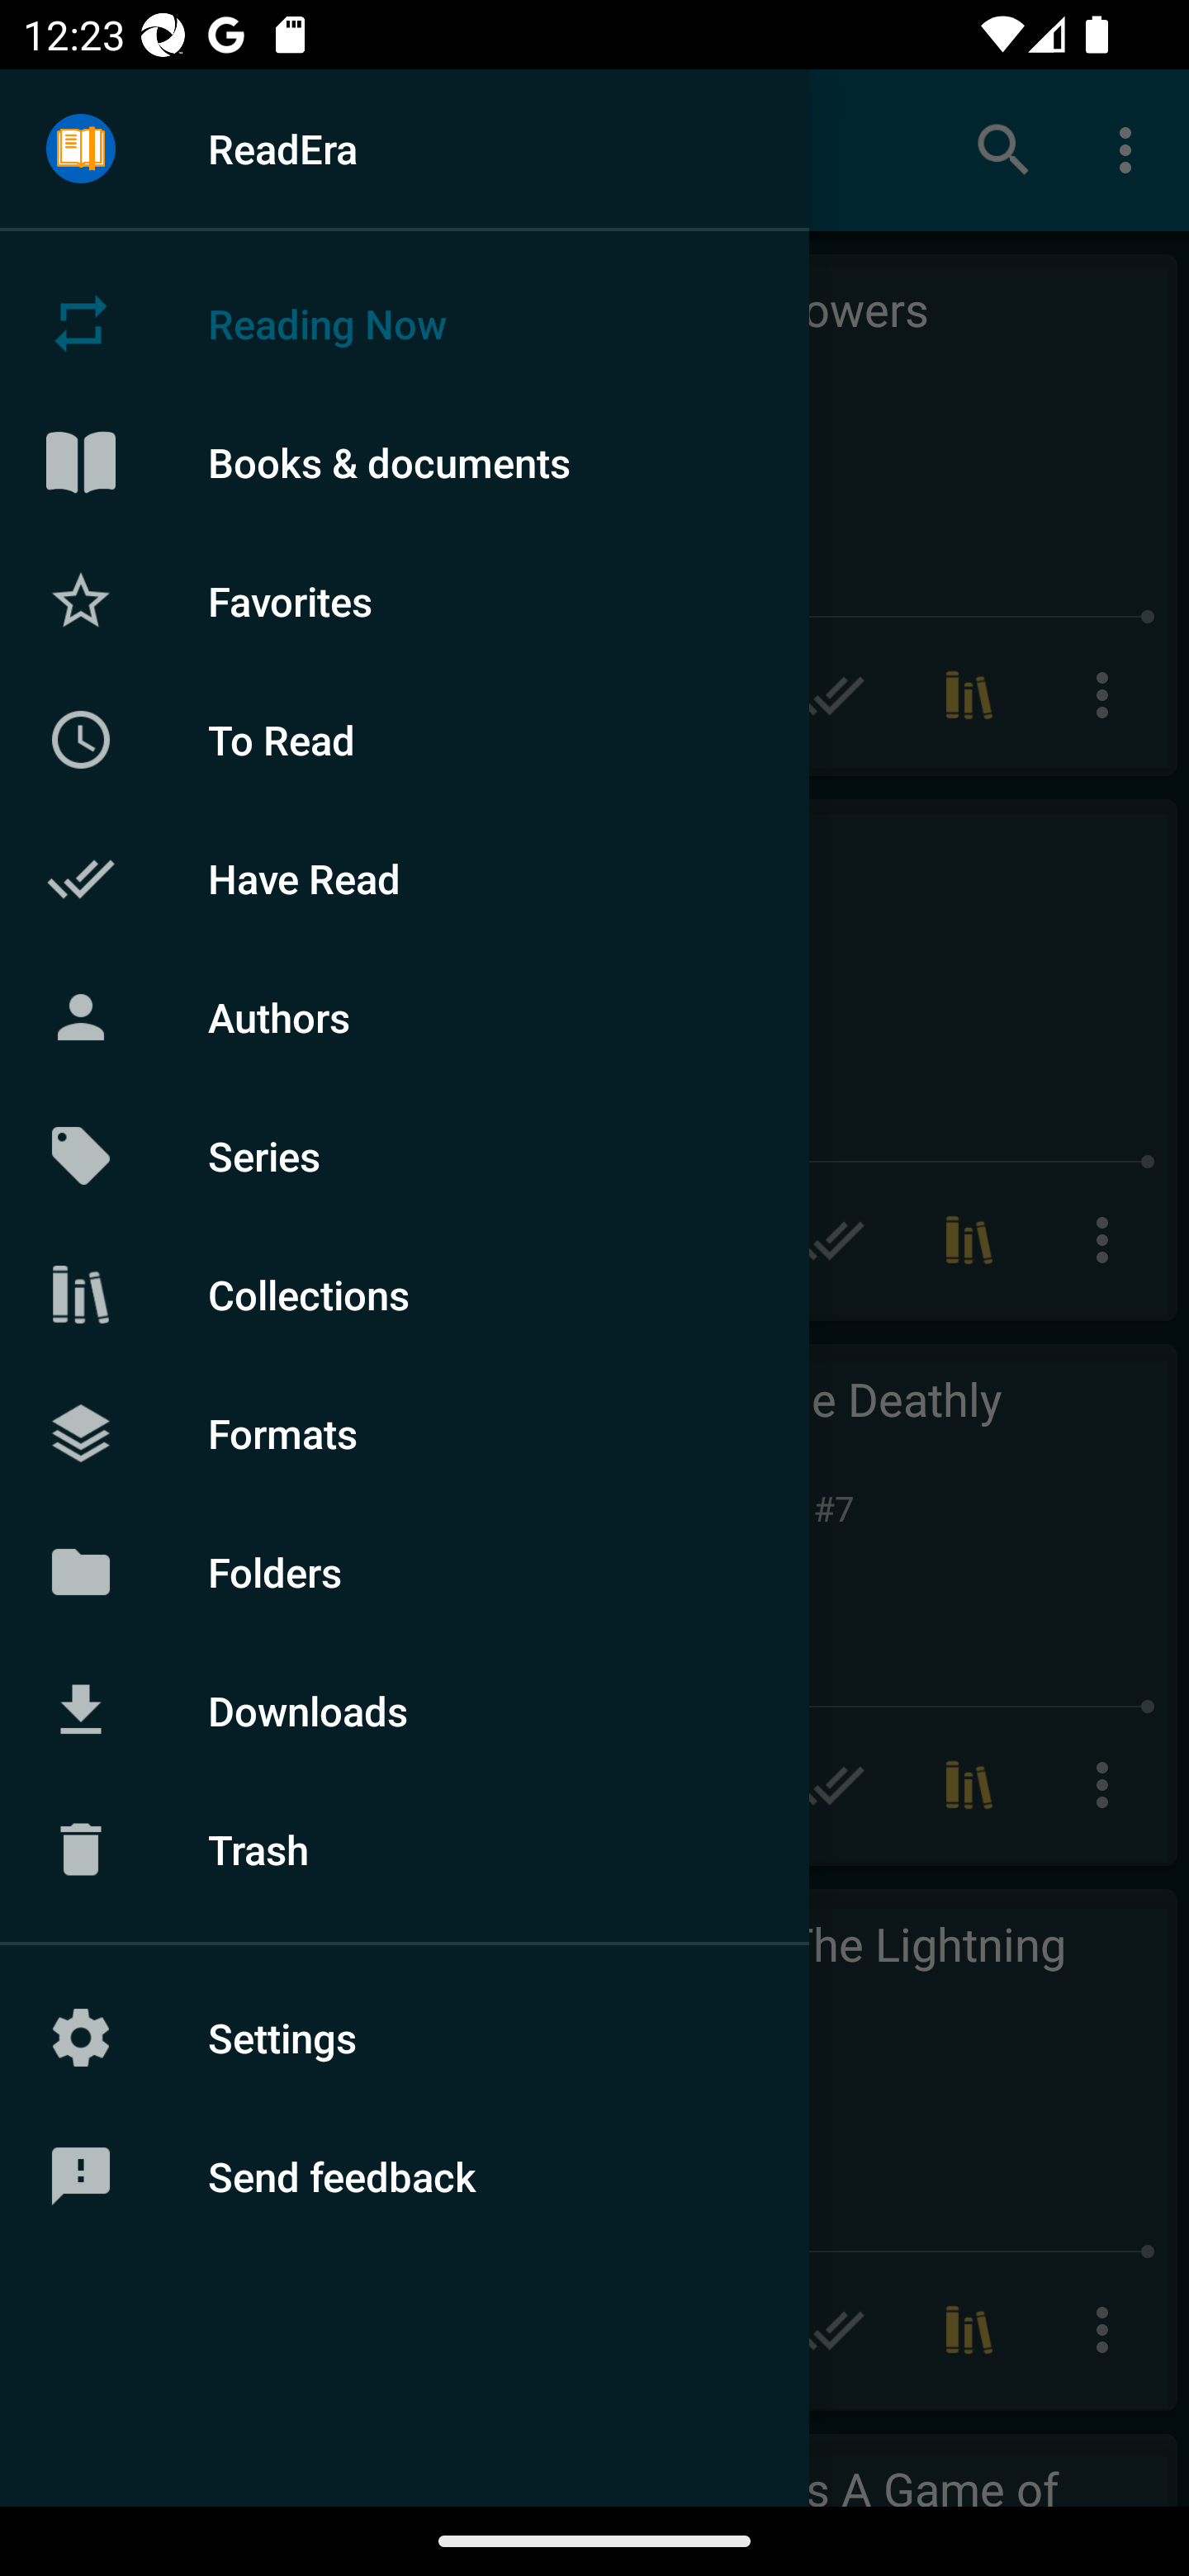  I want to click on More options, so click(1131, 149).